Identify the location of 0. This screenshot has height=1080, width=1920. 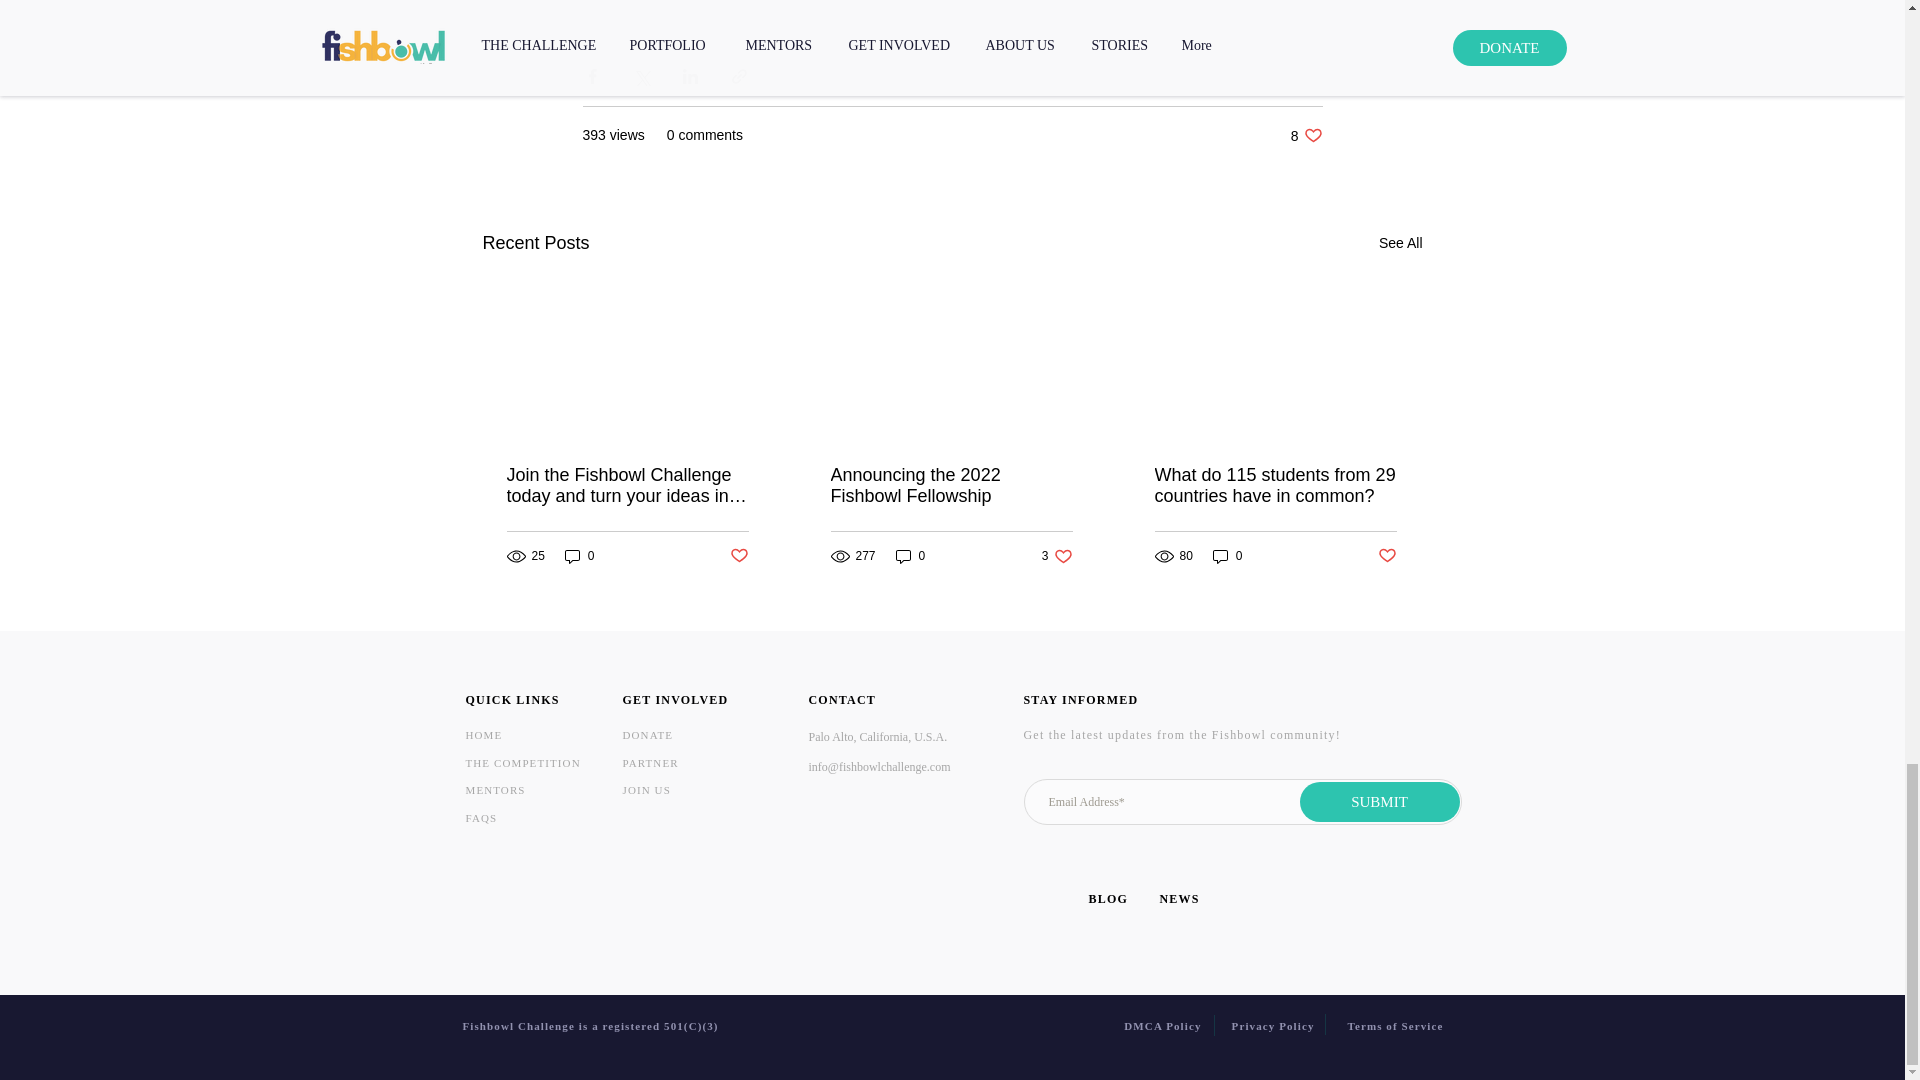
(910, 556).